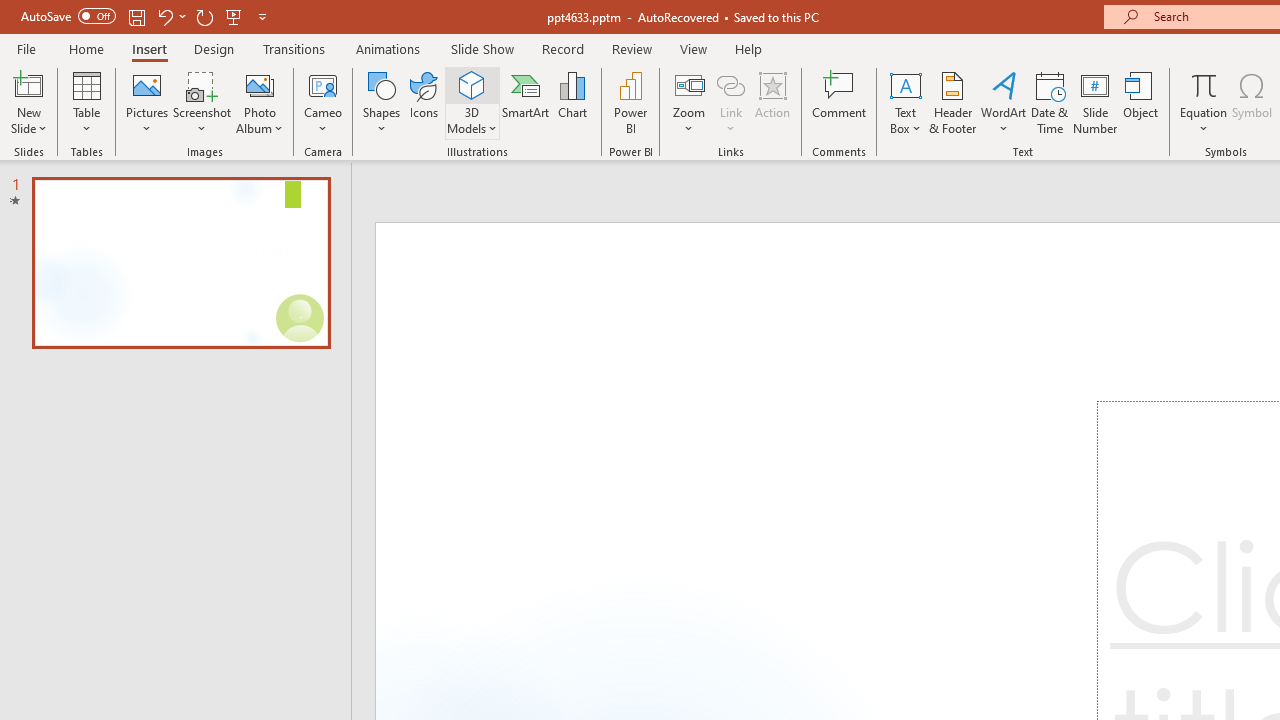 The width and height of the screenshot is (1280, 720). I want to click on Text Box, so click(905, 102).